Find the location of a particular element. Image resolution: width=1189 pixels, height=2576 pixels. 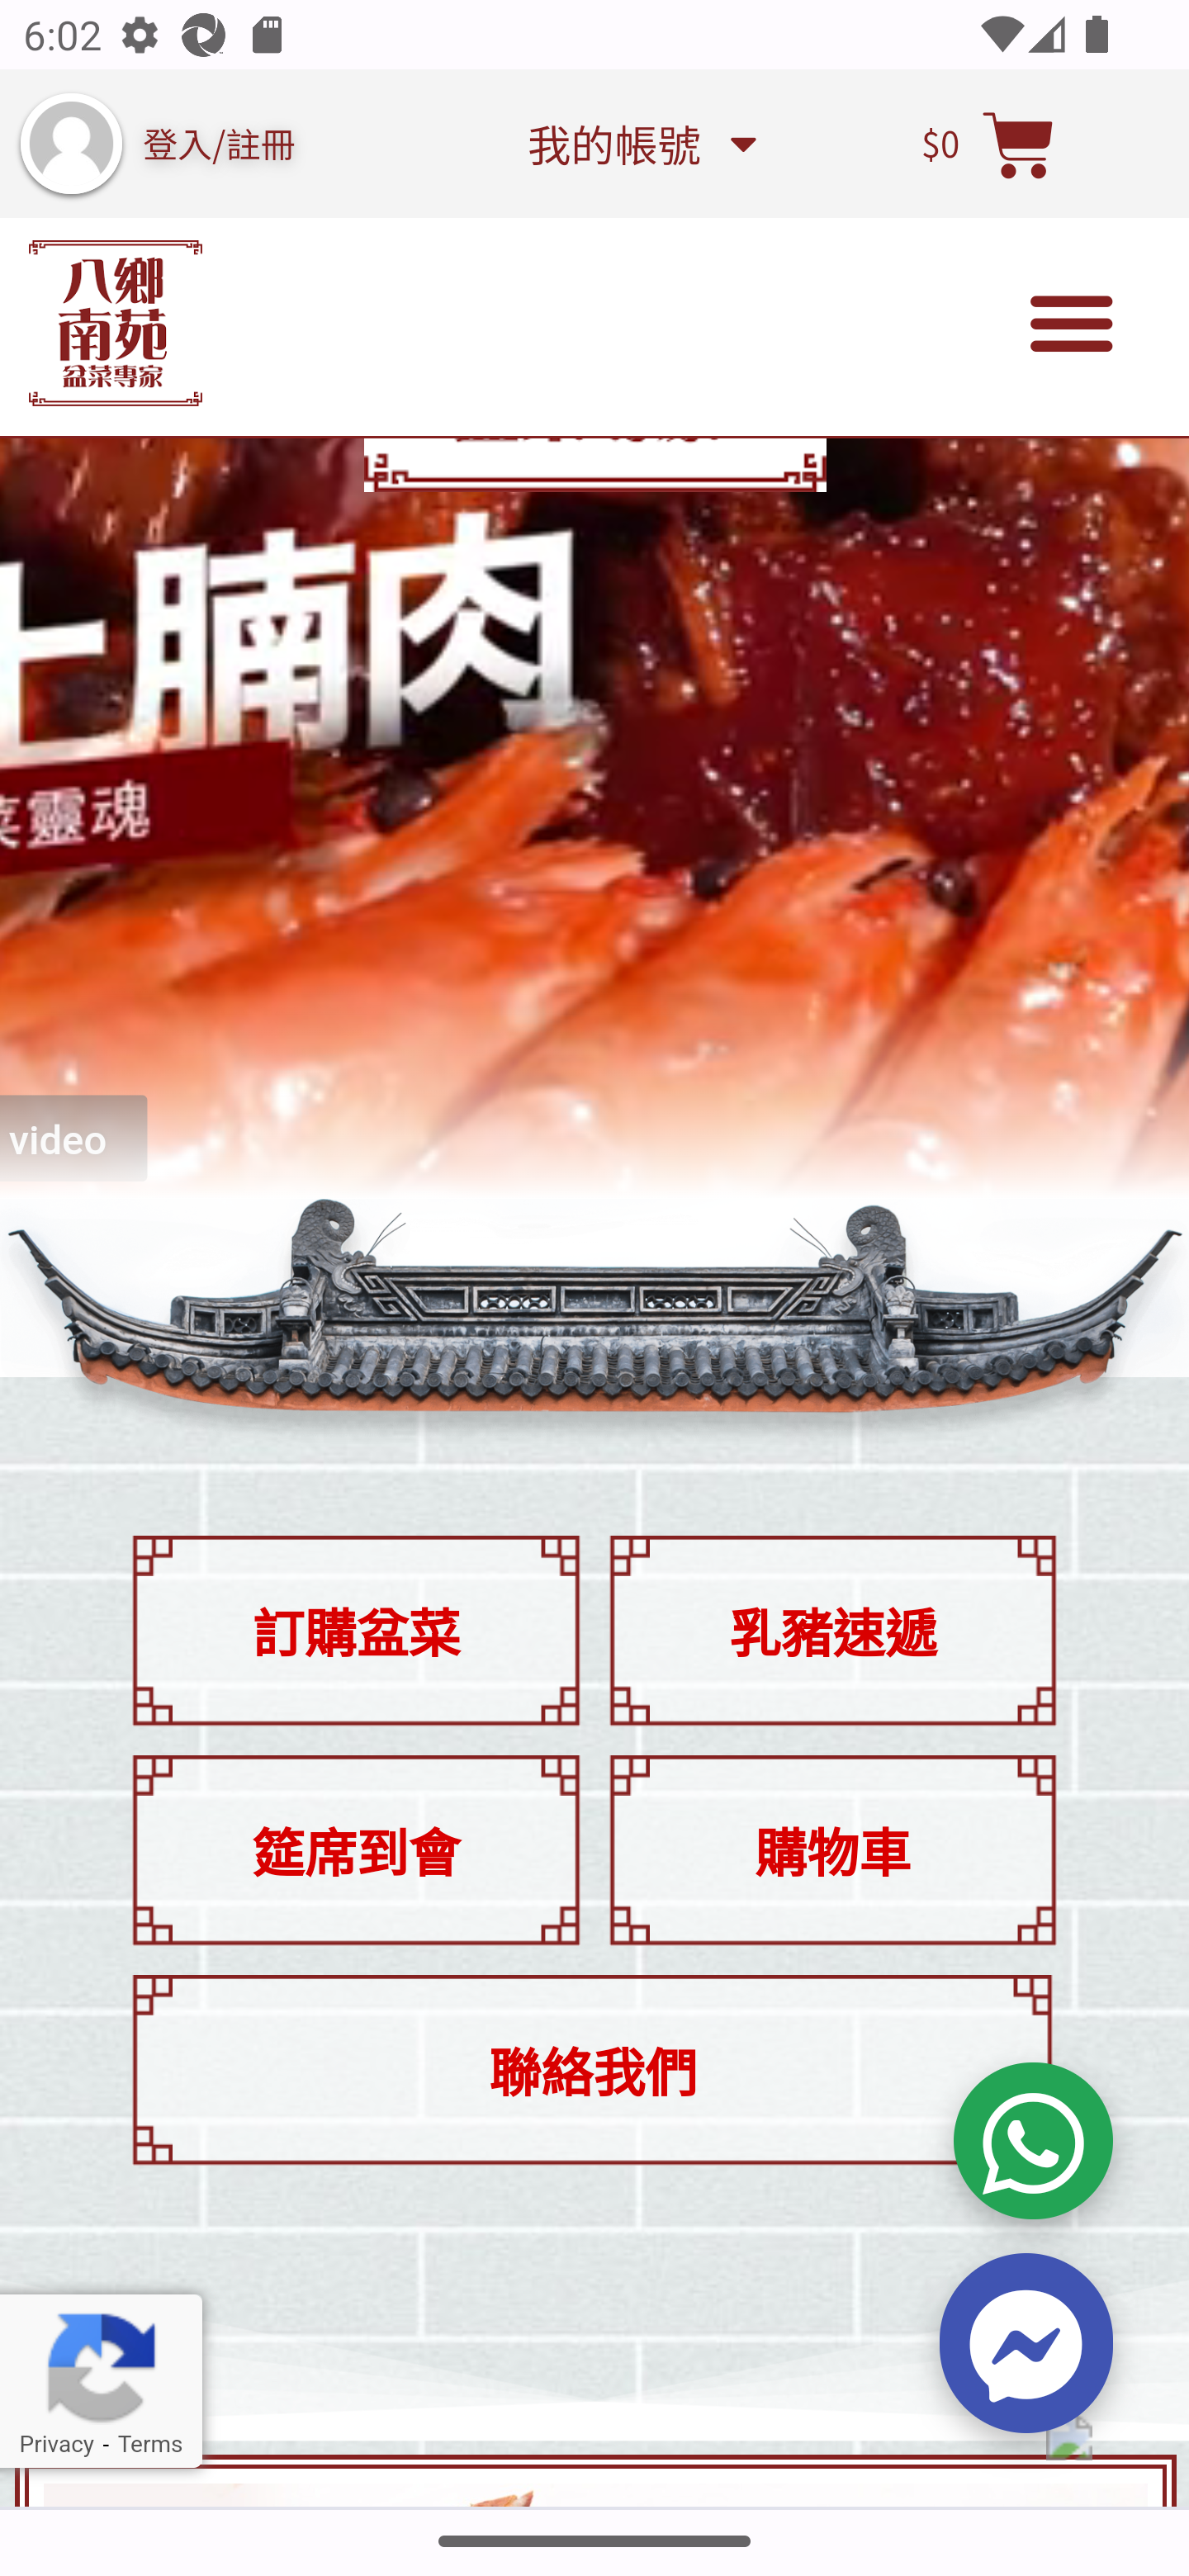

my-account is located at coordinates (71, 144).